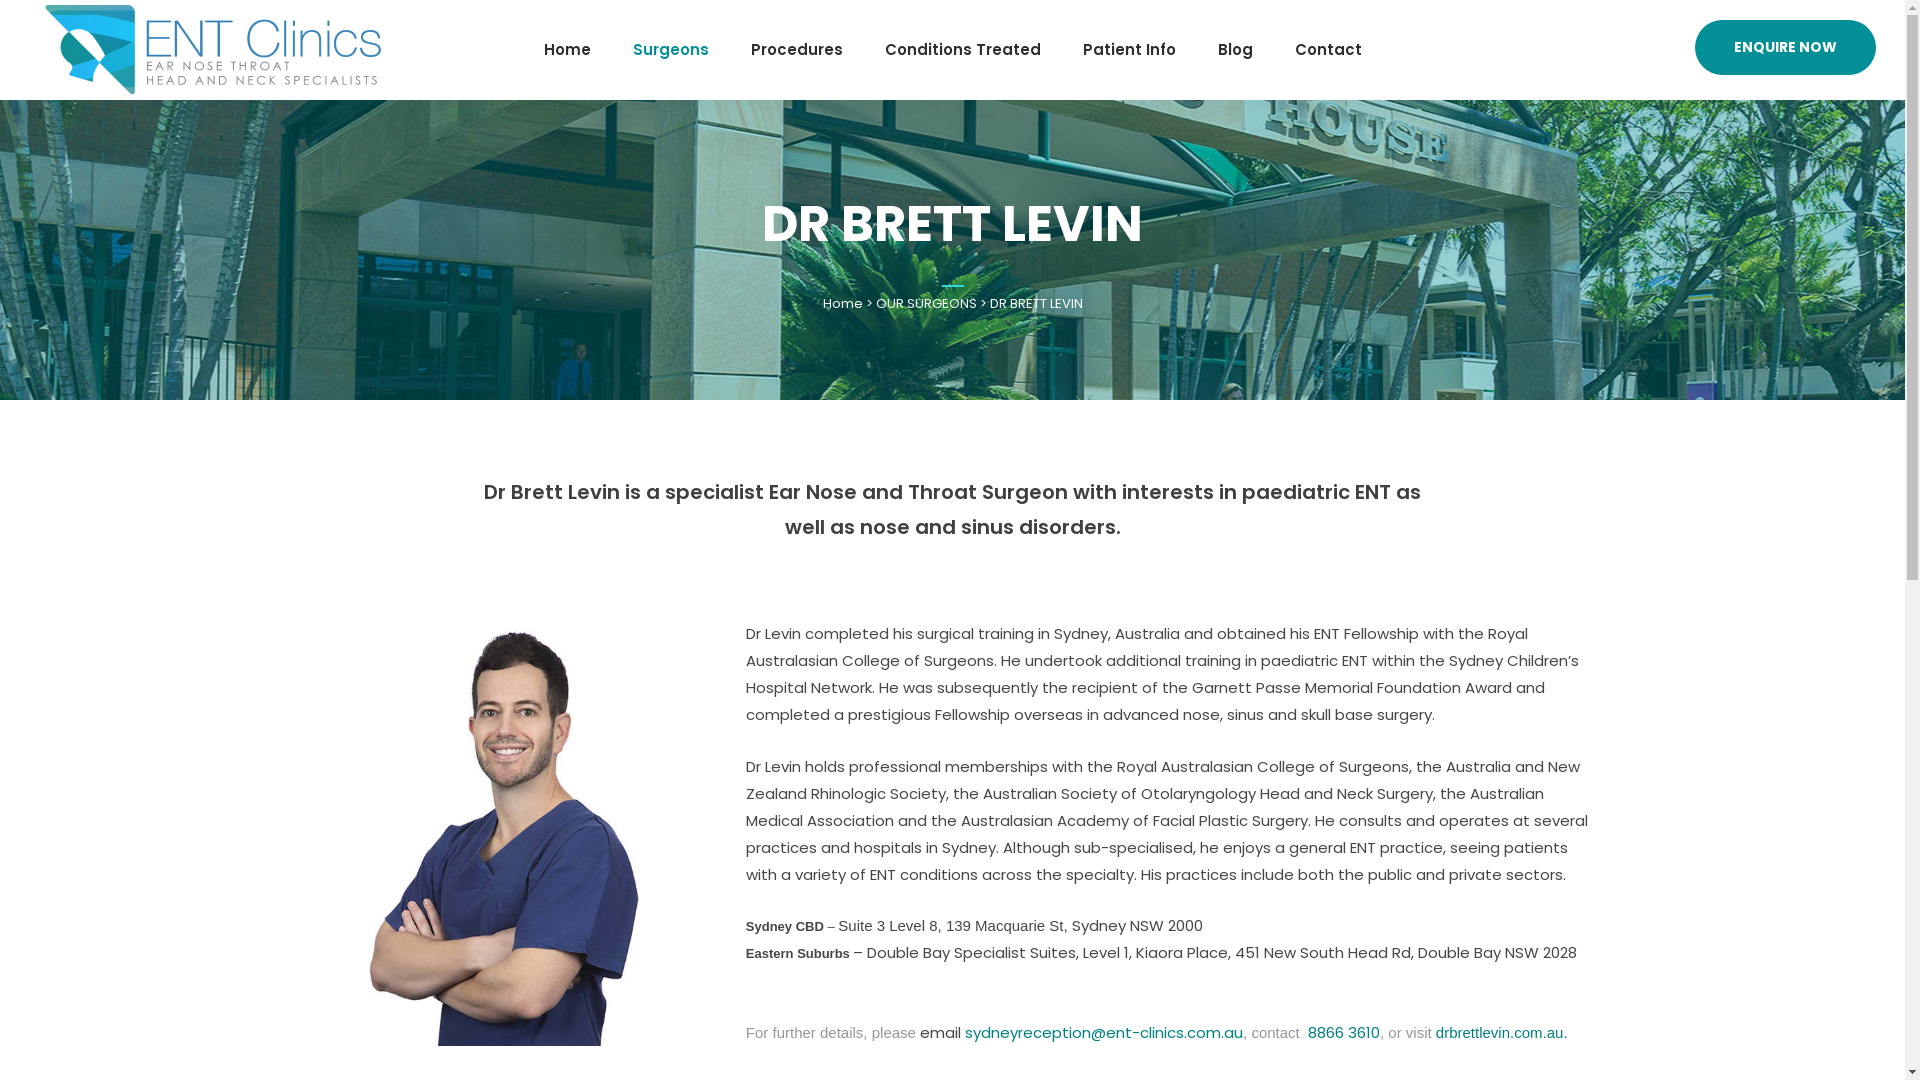 This screenshot has width=1920, height=1080. I want to click on OUR SURGEONS, so click(926, 304).